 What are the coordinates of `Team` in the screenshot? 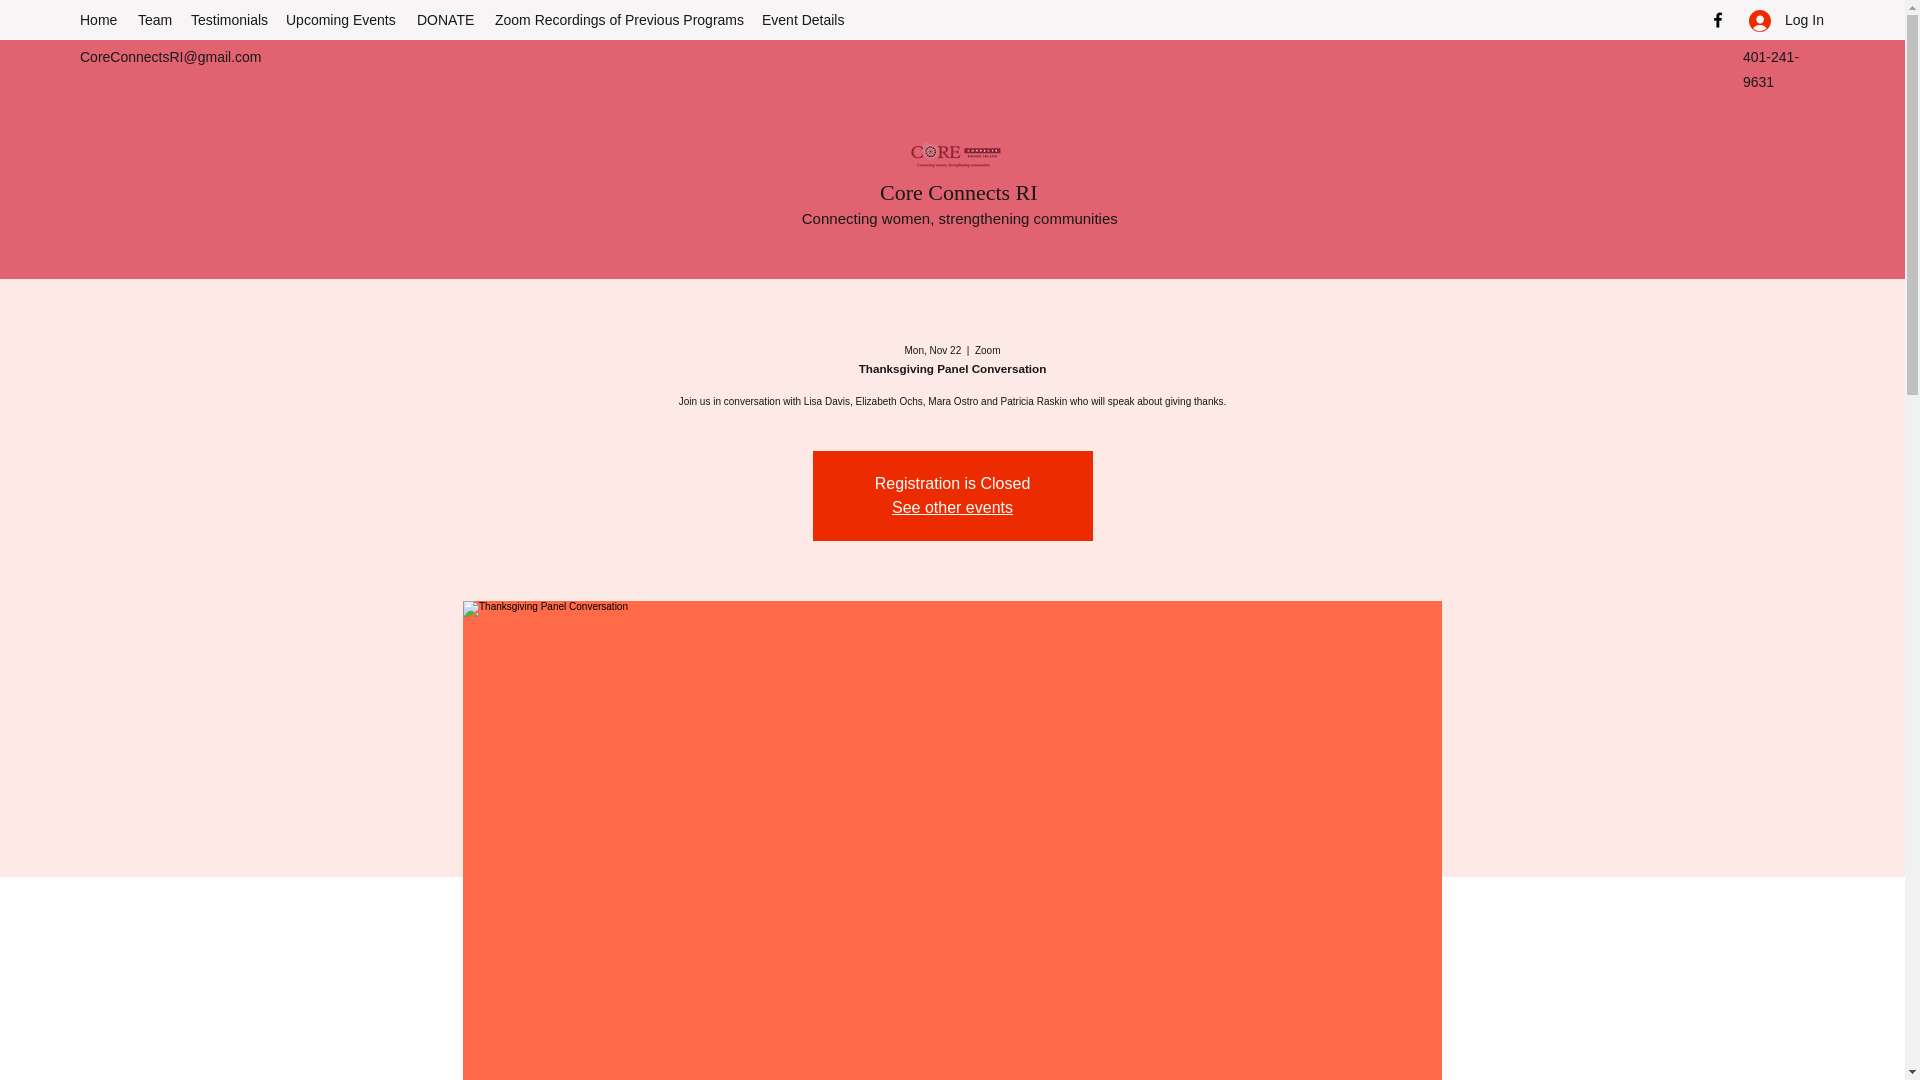 It's located at (154, 20).